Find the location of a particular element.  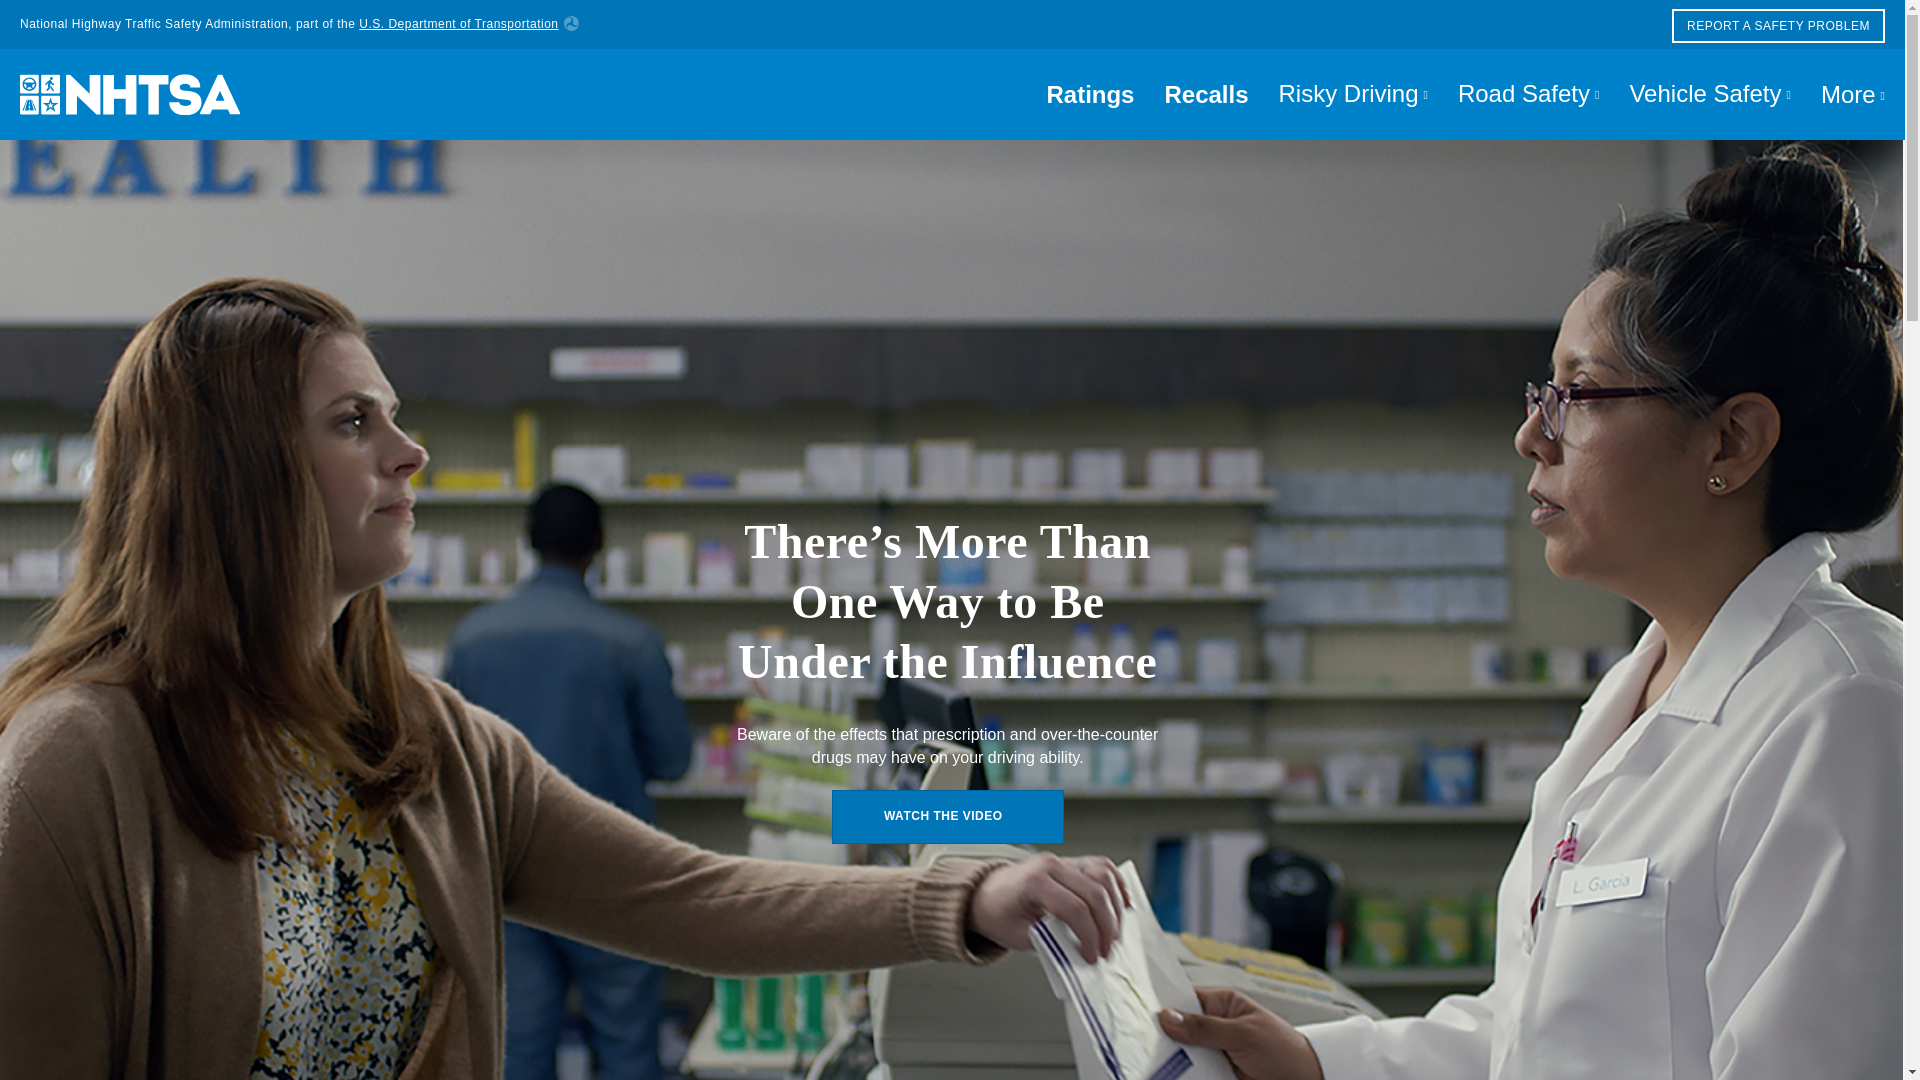

Vehicle Safety is located at coordinates (1710, 94).